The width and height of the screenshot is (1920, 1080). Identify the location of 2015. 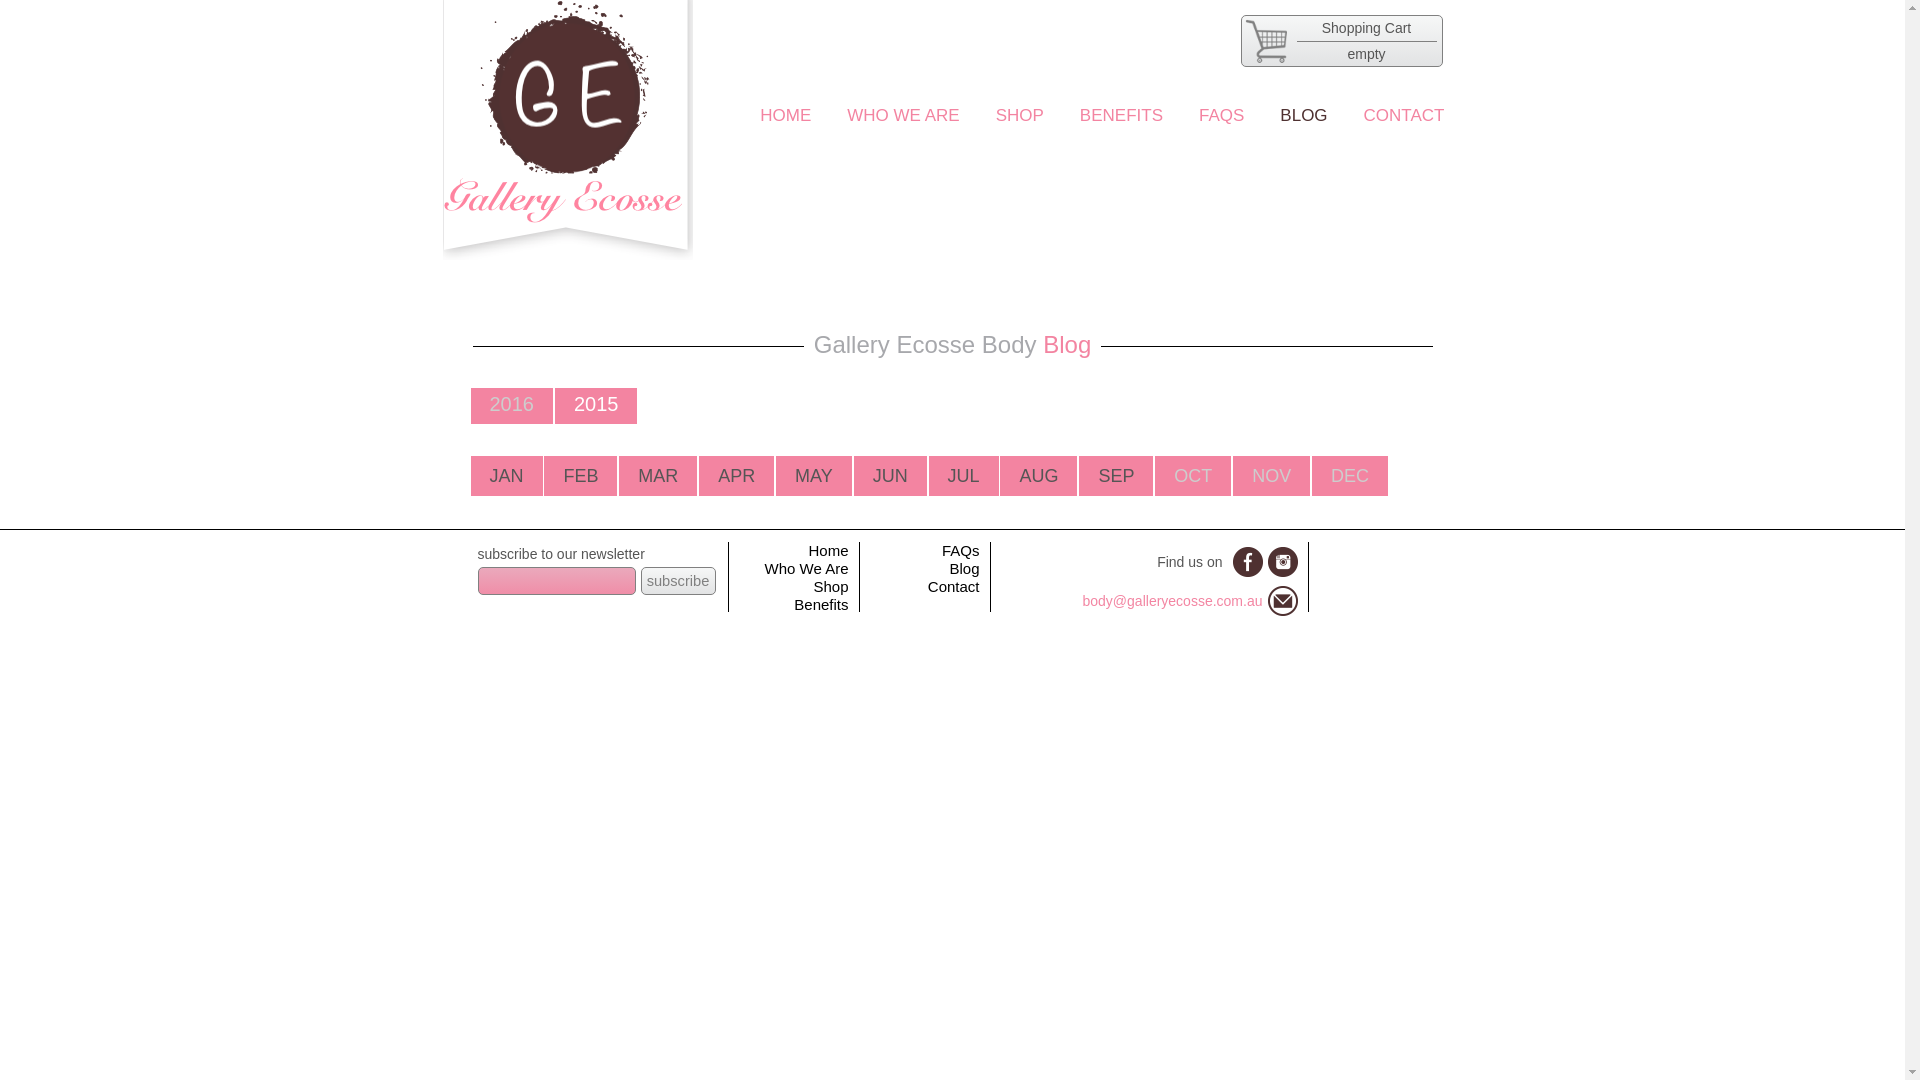
(596, 404).